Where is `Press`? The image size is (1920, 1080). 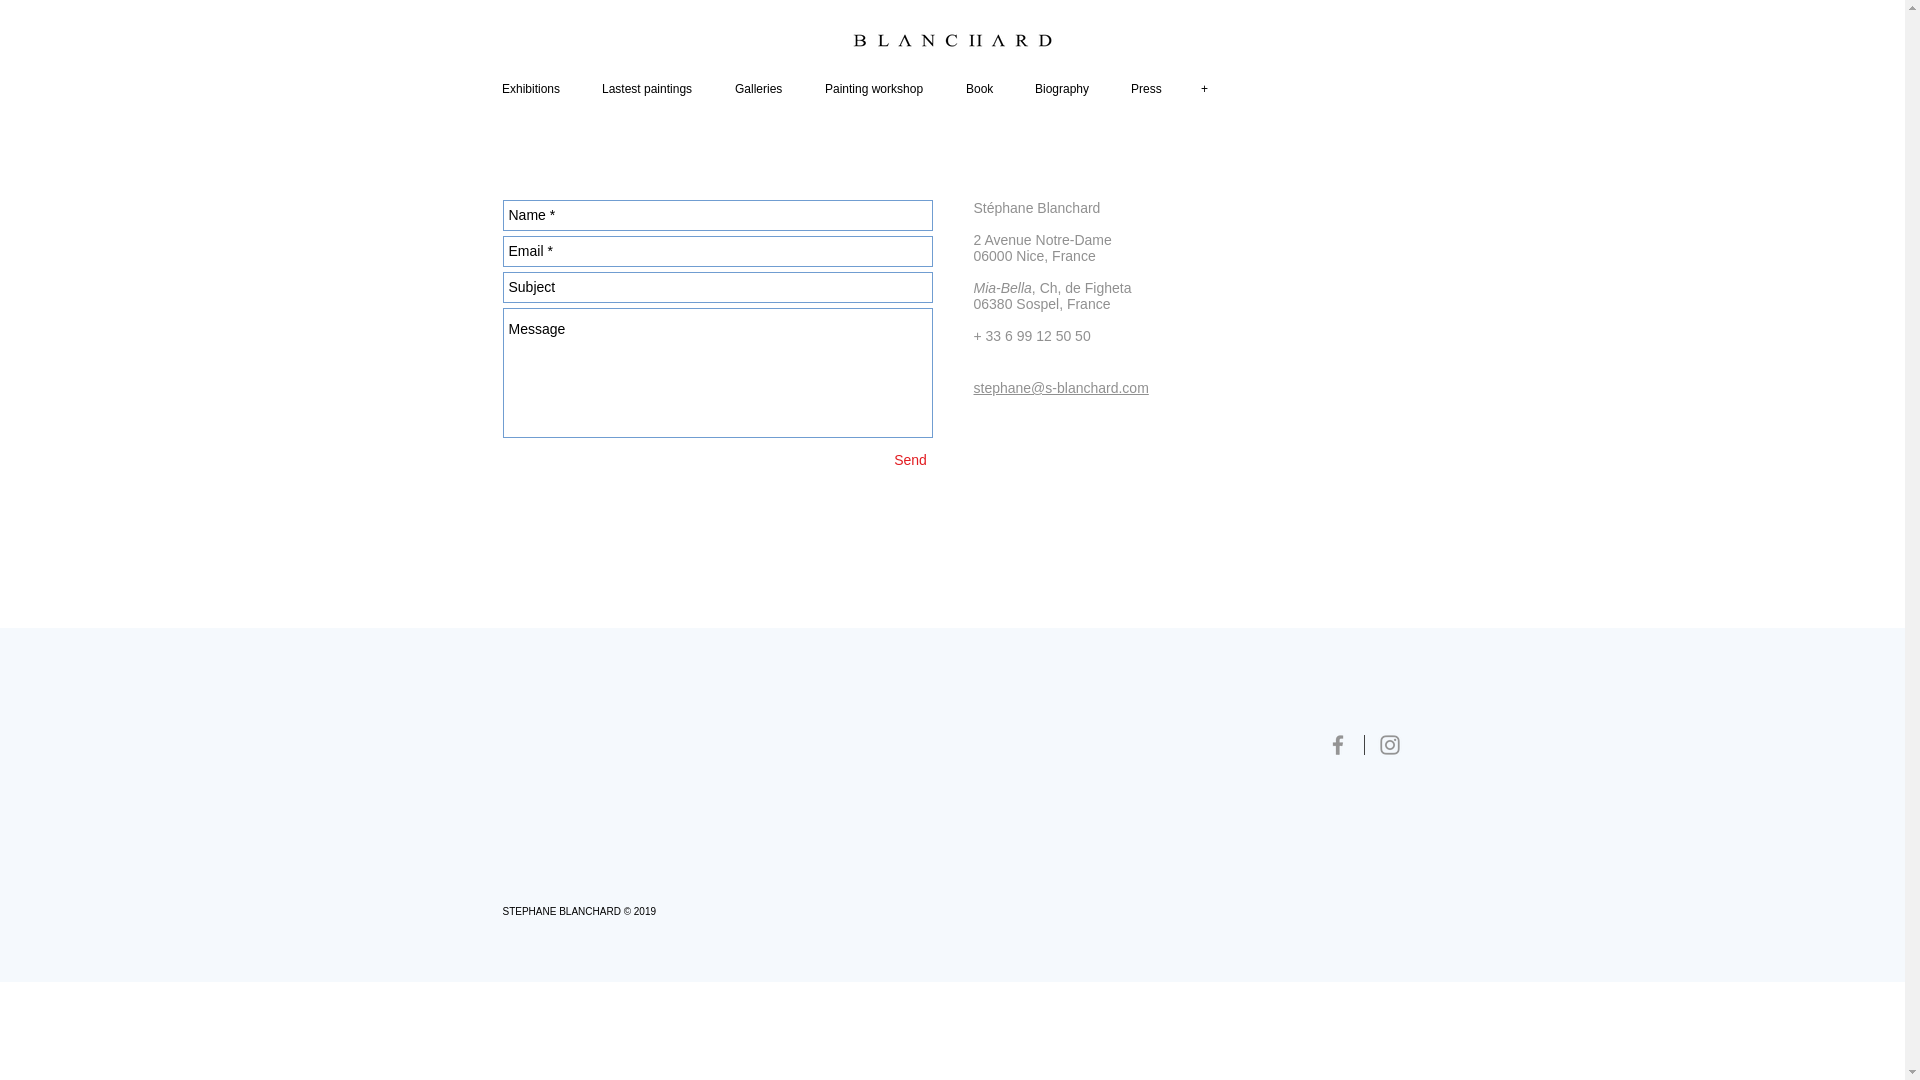
Press is located at coordinates (1148, 88).